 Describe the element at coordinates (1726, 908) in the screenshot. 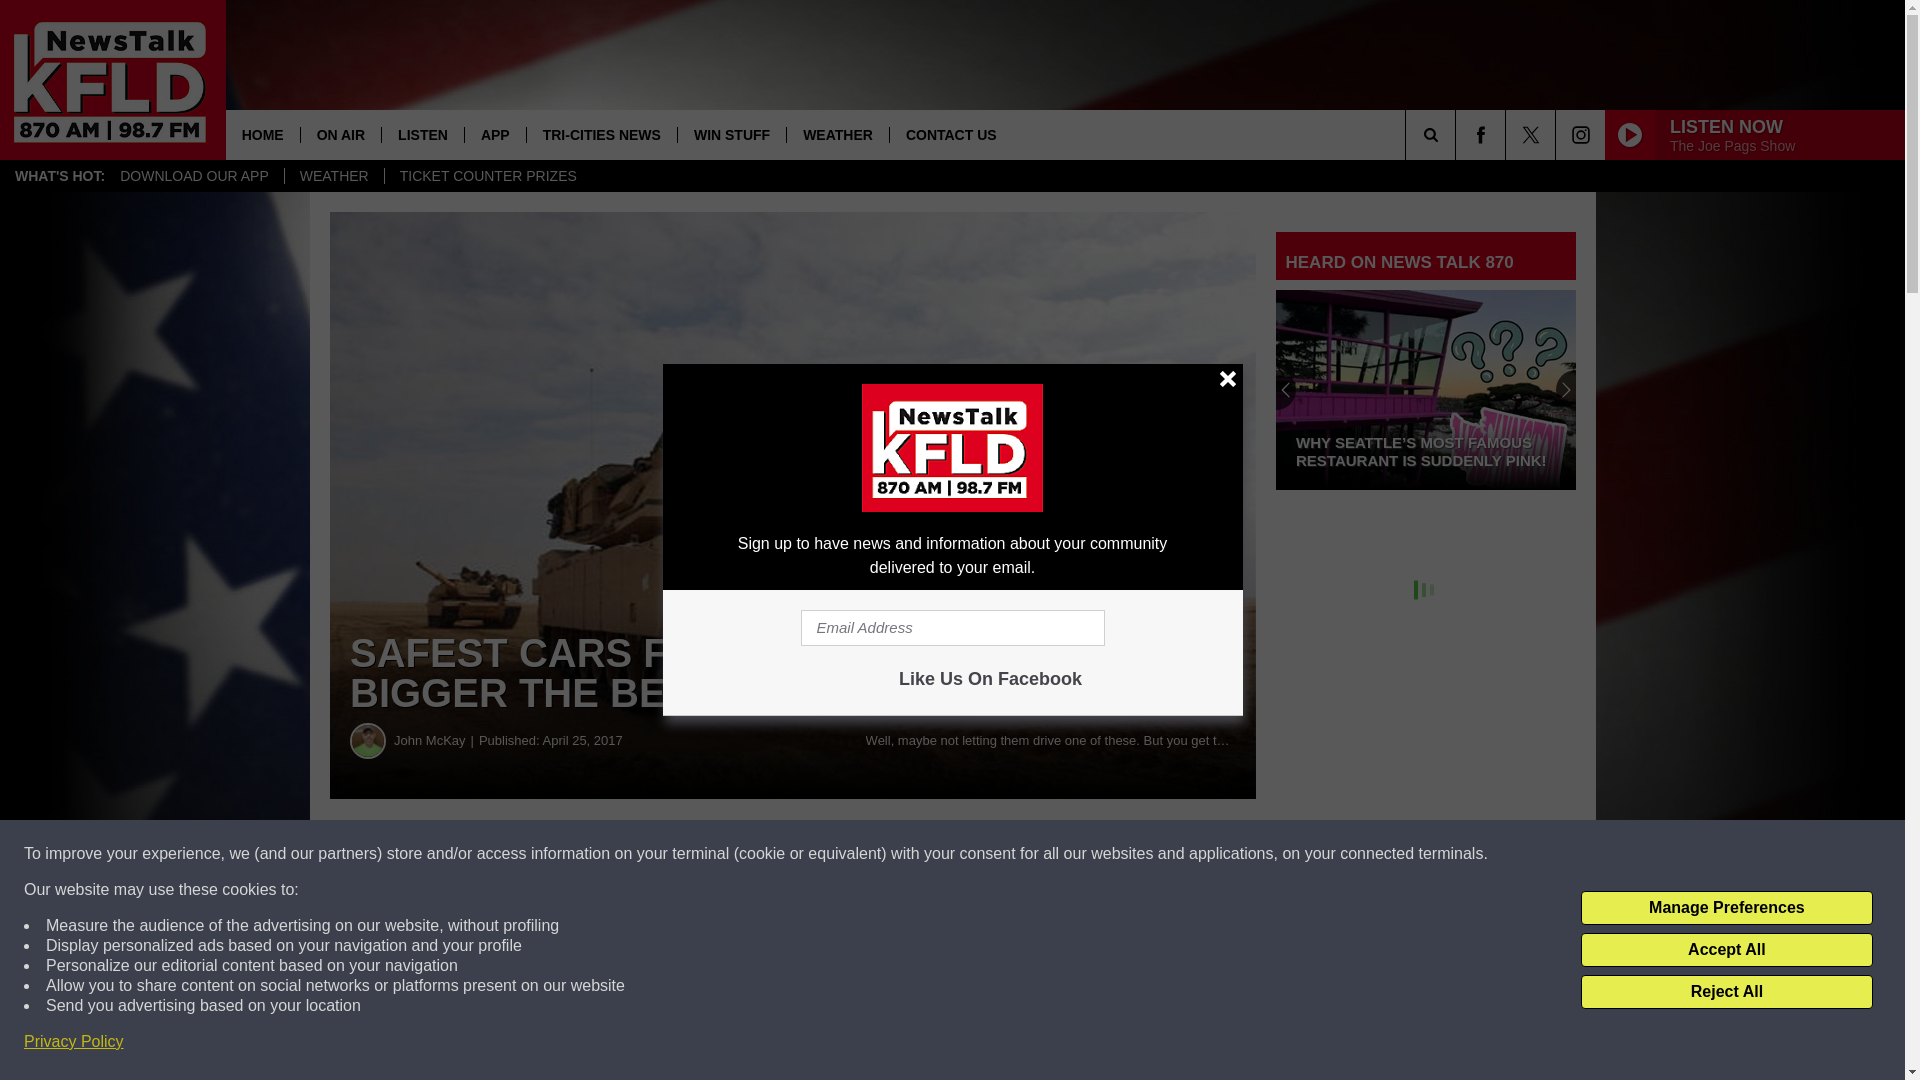

I see `Manage Preferences` at that location.